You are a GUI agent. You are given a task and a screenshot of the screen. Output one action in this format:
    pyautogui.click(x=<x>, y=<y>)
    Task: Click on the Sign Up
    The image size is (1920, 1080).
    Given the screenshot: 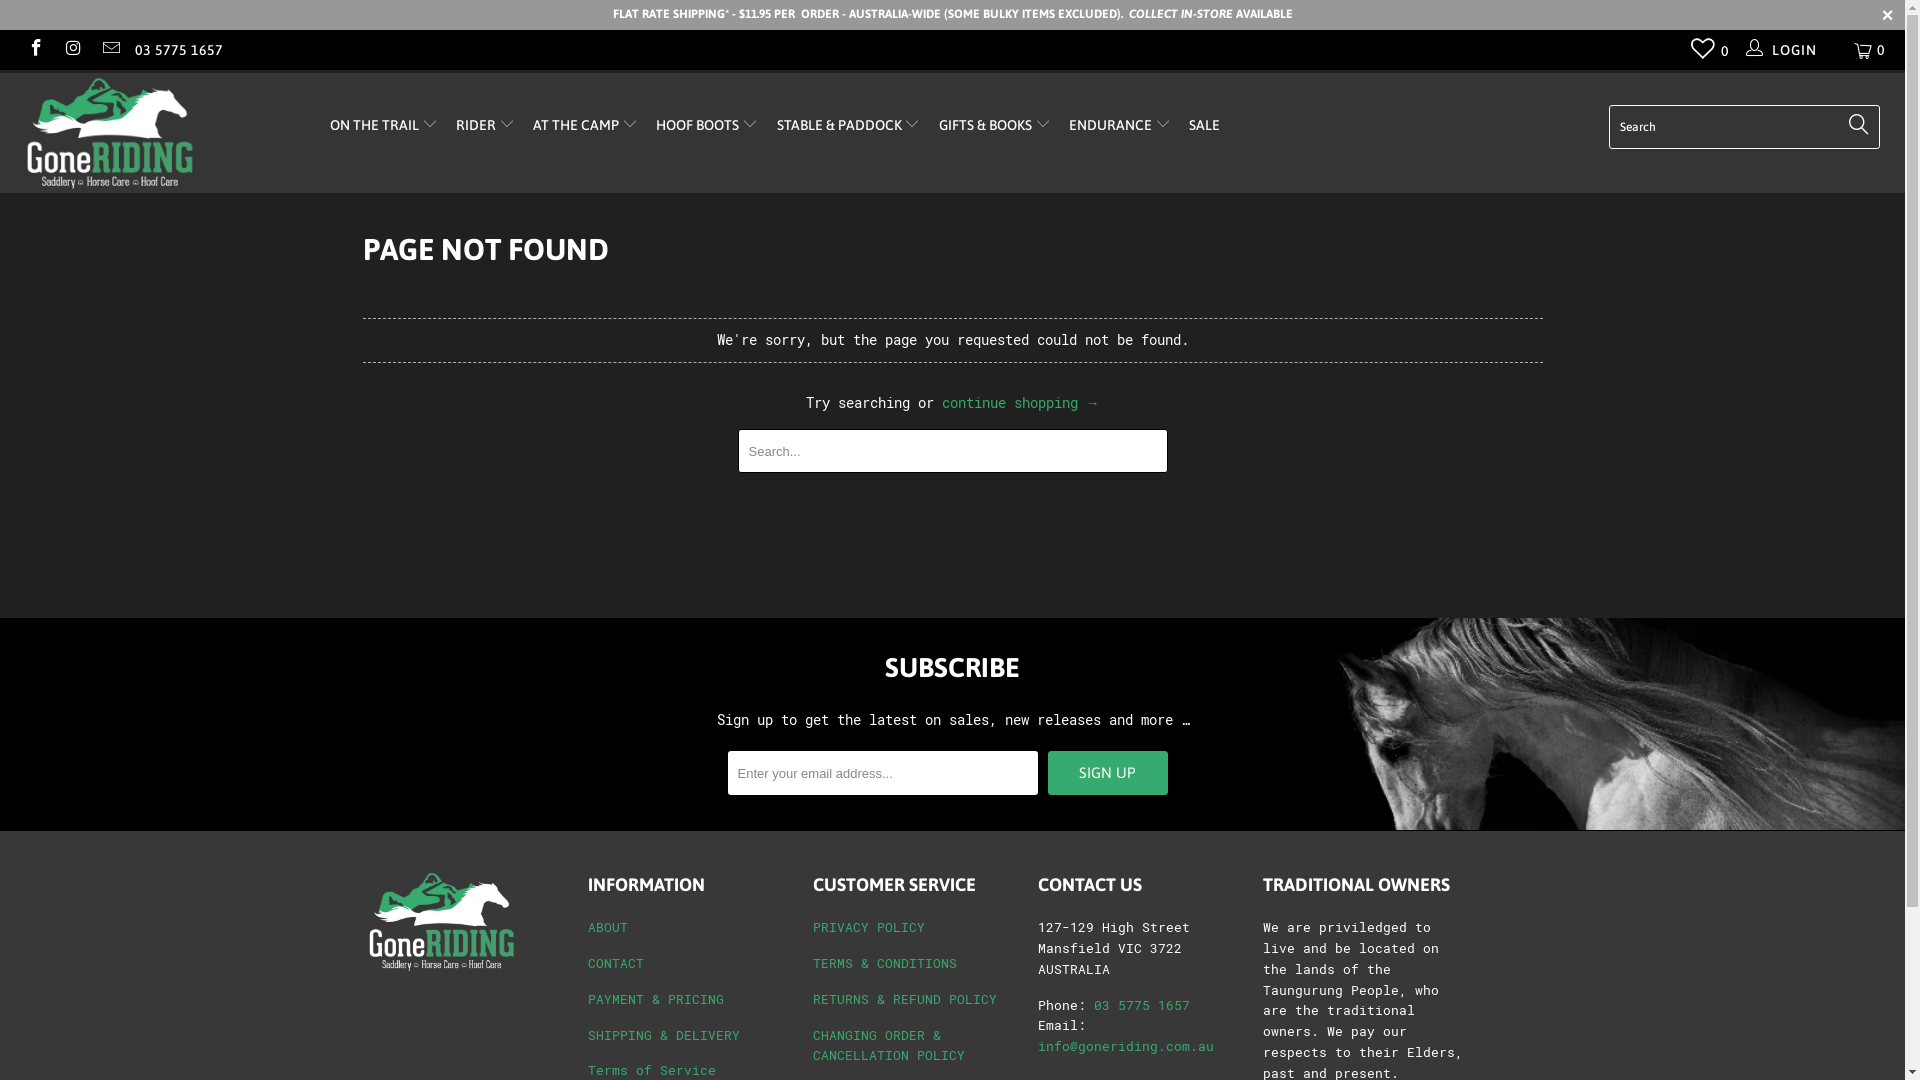 What is the action you would take?
    pyautogui.click(x=1108, y=773)
    